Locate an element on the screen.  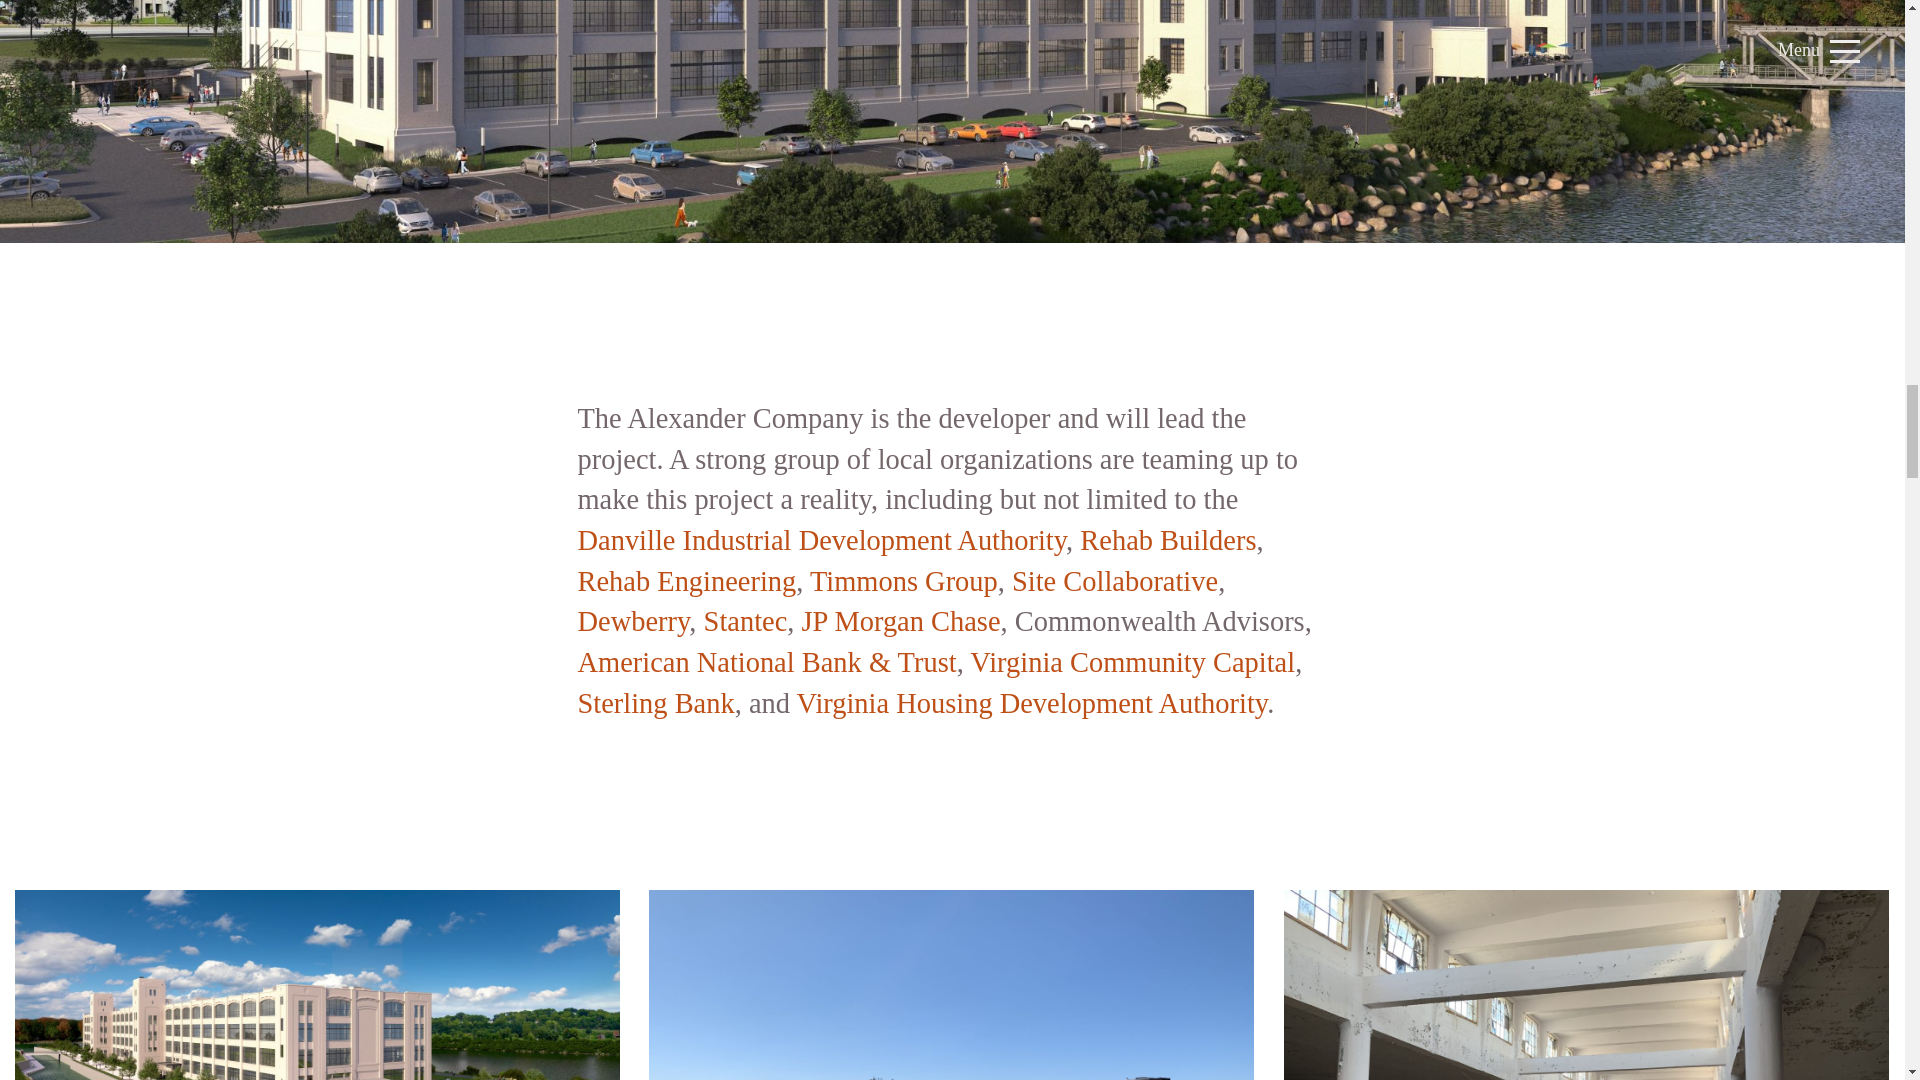
Timmons Group is located at coordinates (904, 581).